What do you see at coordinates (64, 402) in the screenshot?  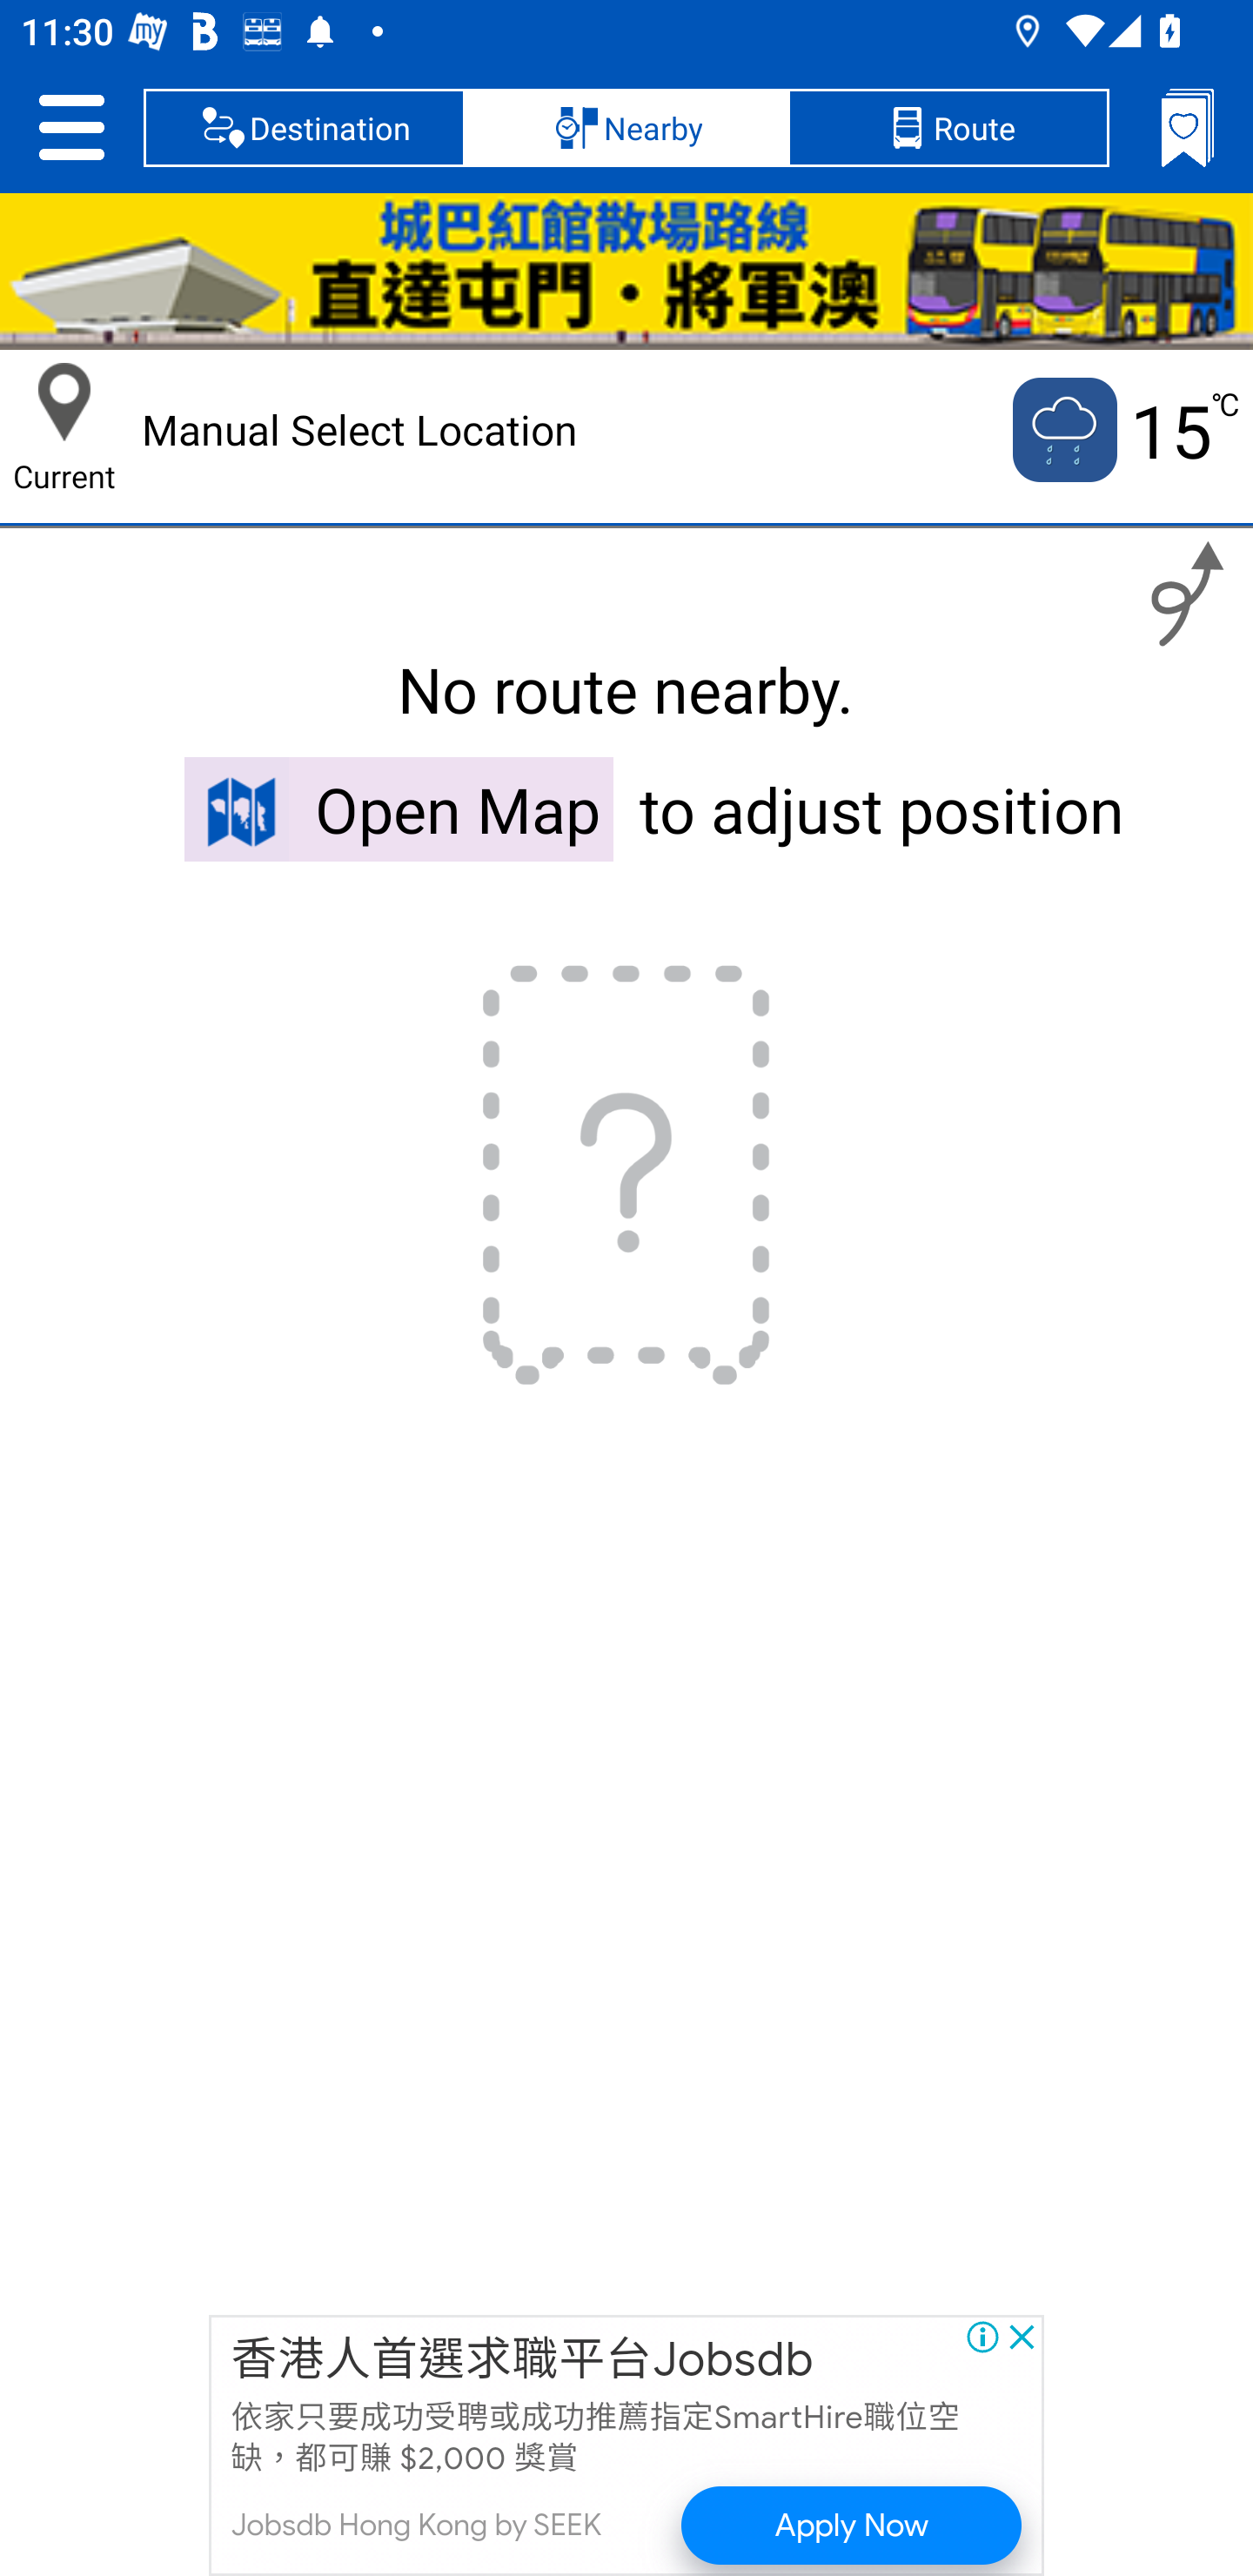 I see `Current Location` at bounding box center [64, 402].